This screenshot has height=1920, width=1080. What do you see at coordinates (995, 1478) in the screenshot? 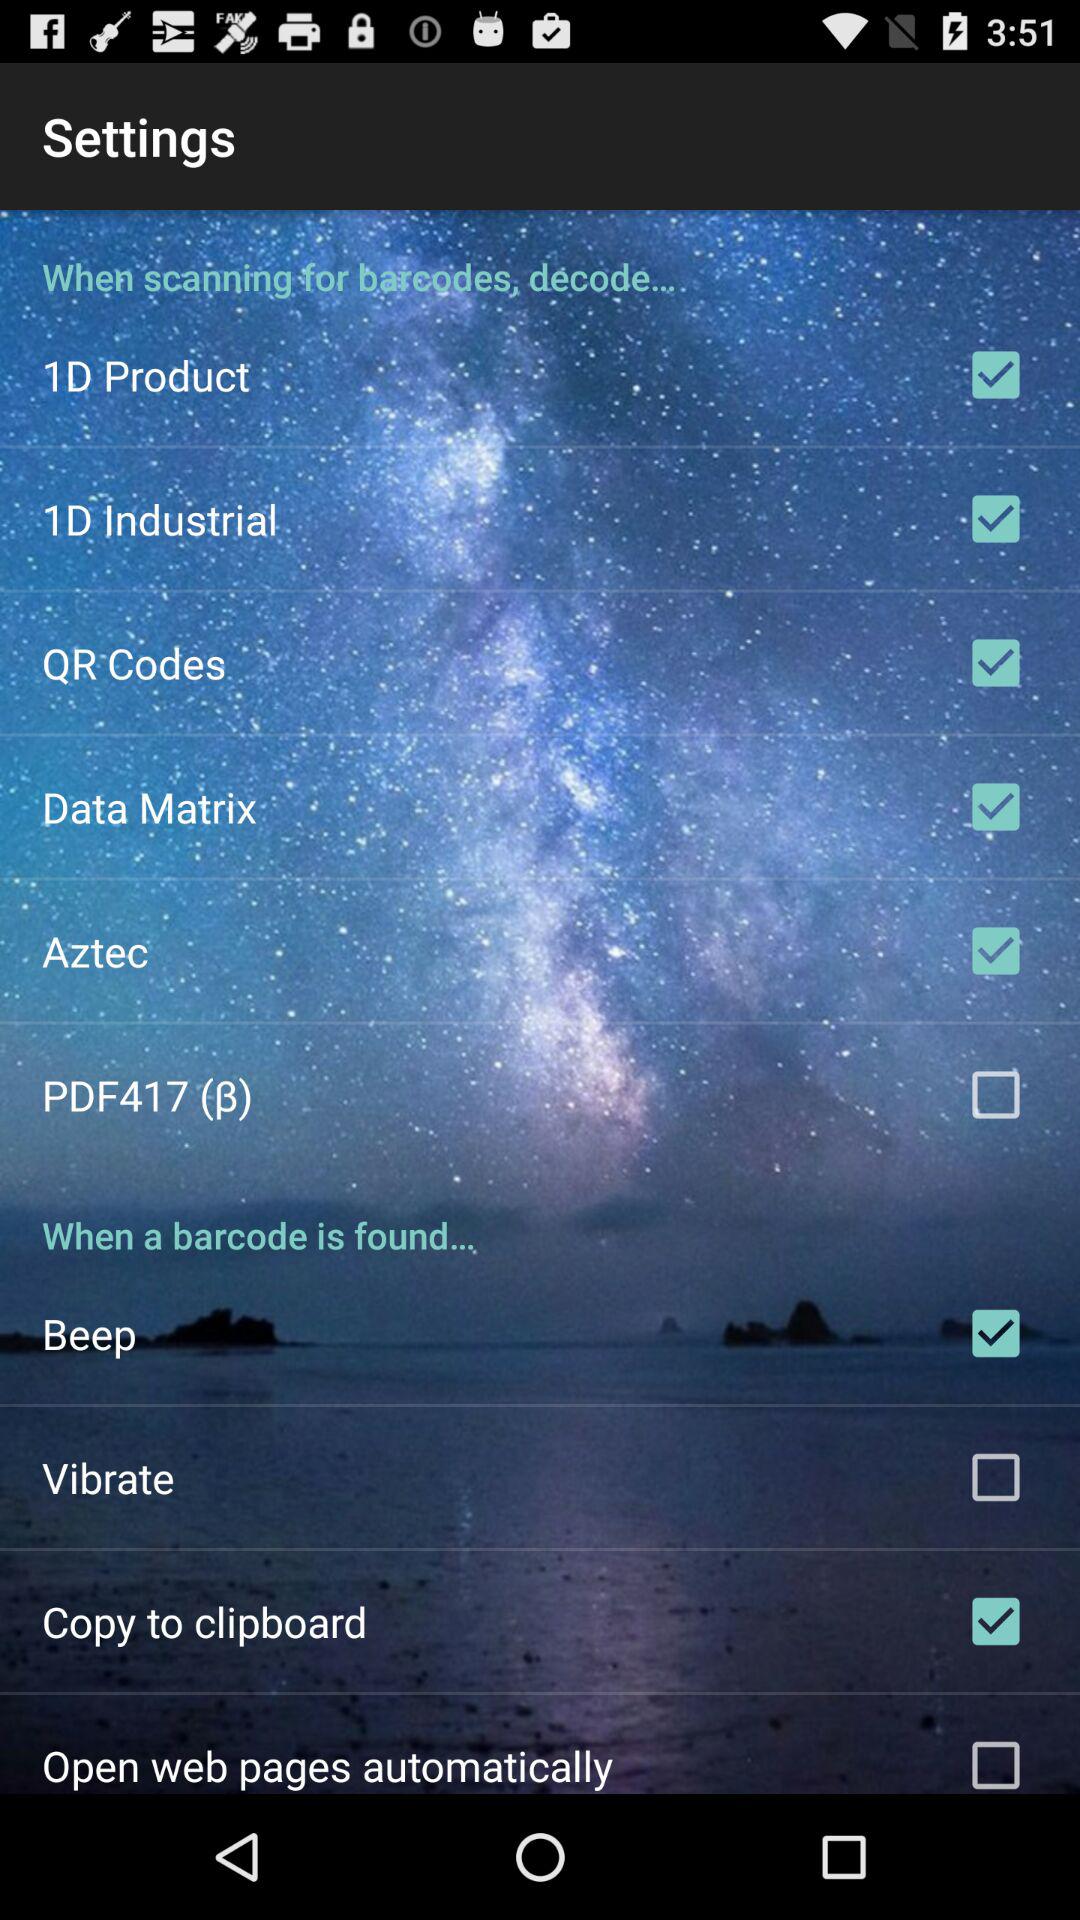
I see `select the click box on vibrate row` at bounding box center [995, 1478].